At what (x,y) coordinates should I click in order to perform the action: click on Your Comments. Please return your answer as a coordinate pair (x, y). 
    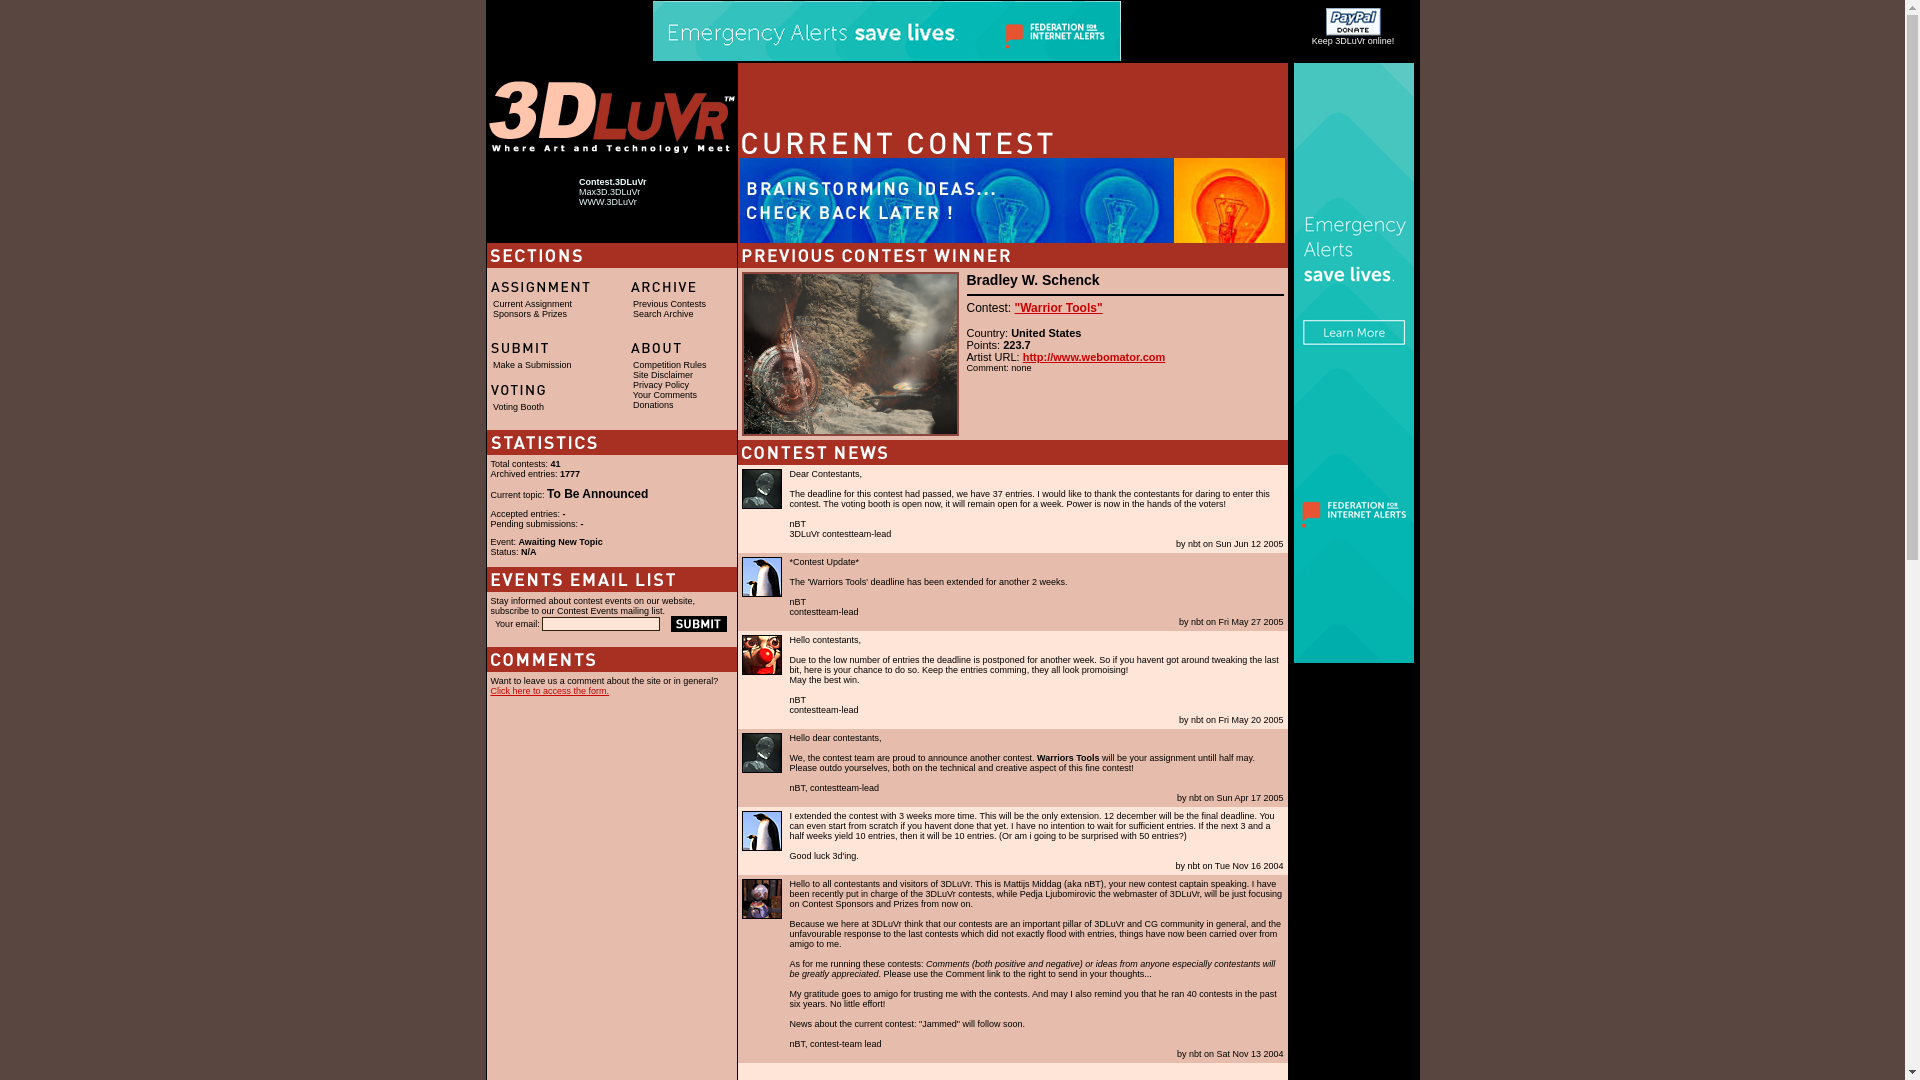
    Looking at the image, I should click on (665, 395).